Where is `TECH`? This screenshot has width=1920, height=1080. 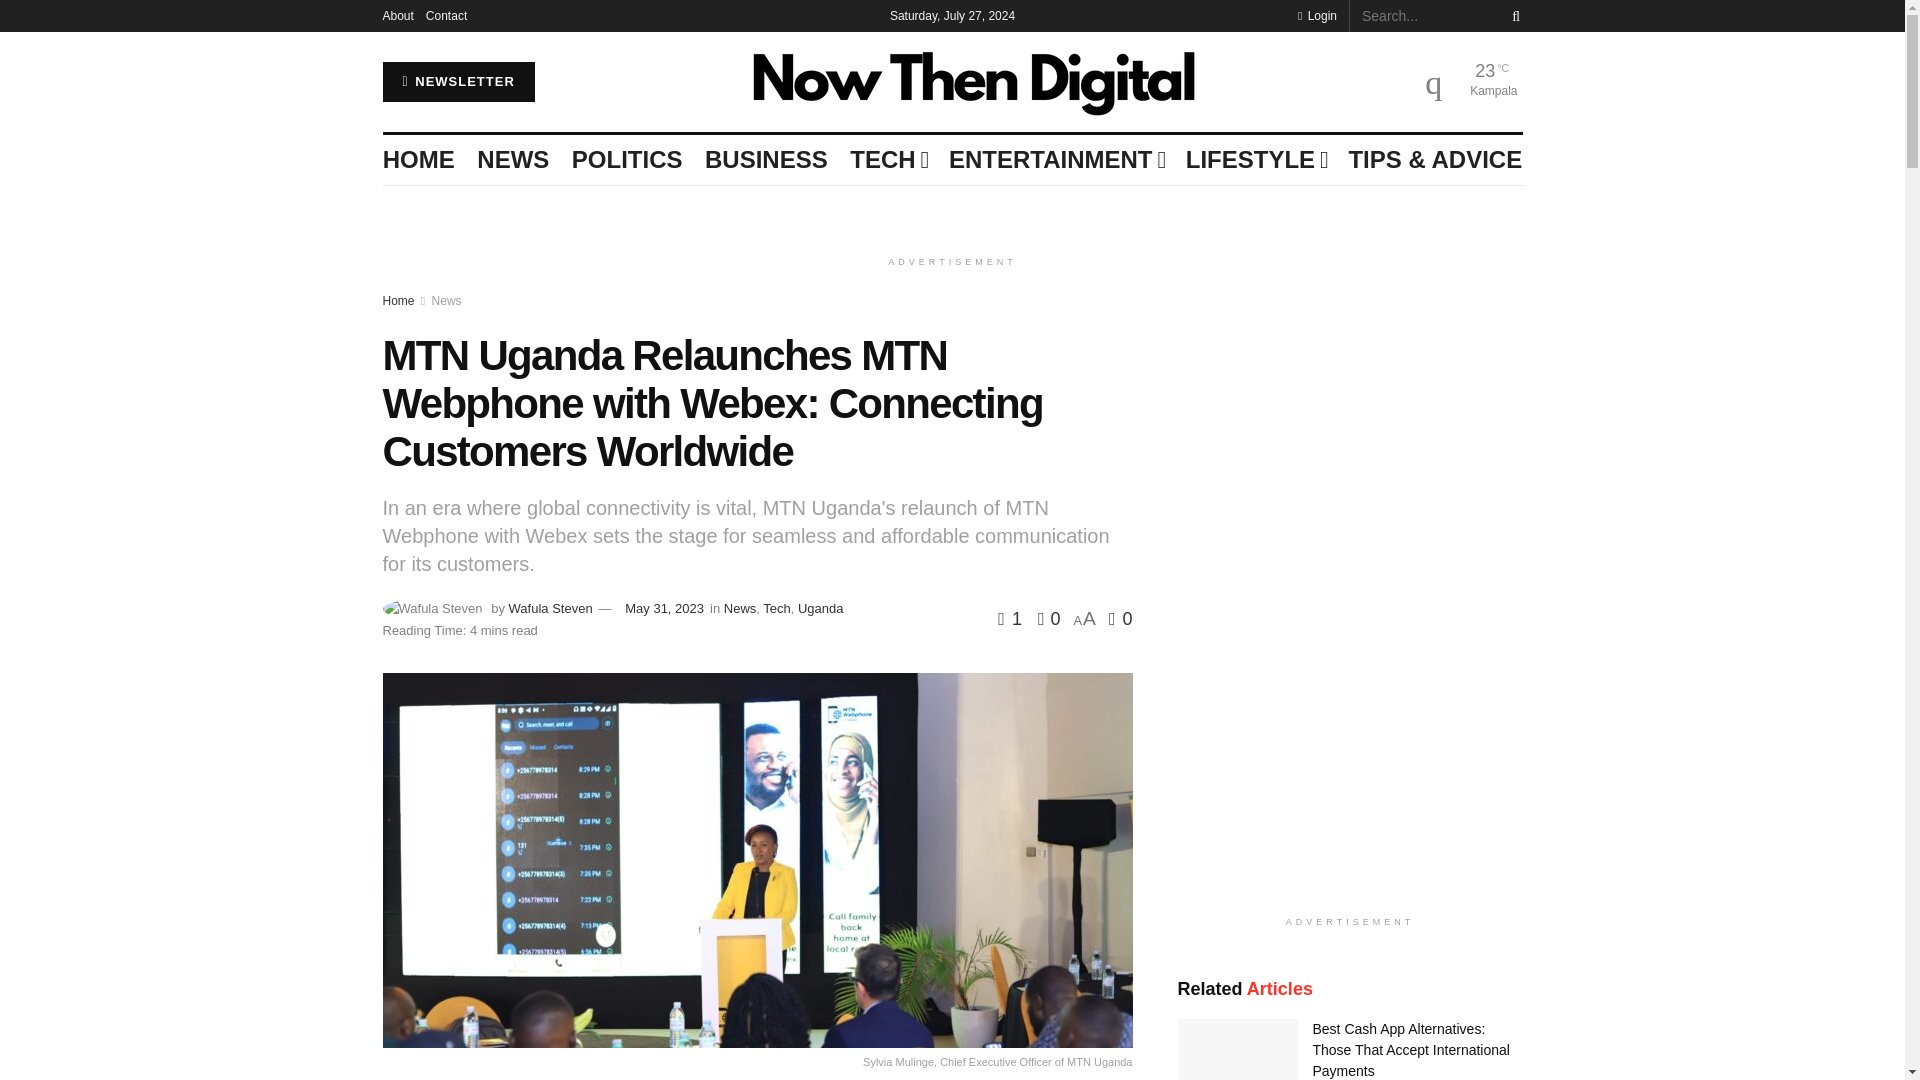 TECH is located at coordinates (888, 160).